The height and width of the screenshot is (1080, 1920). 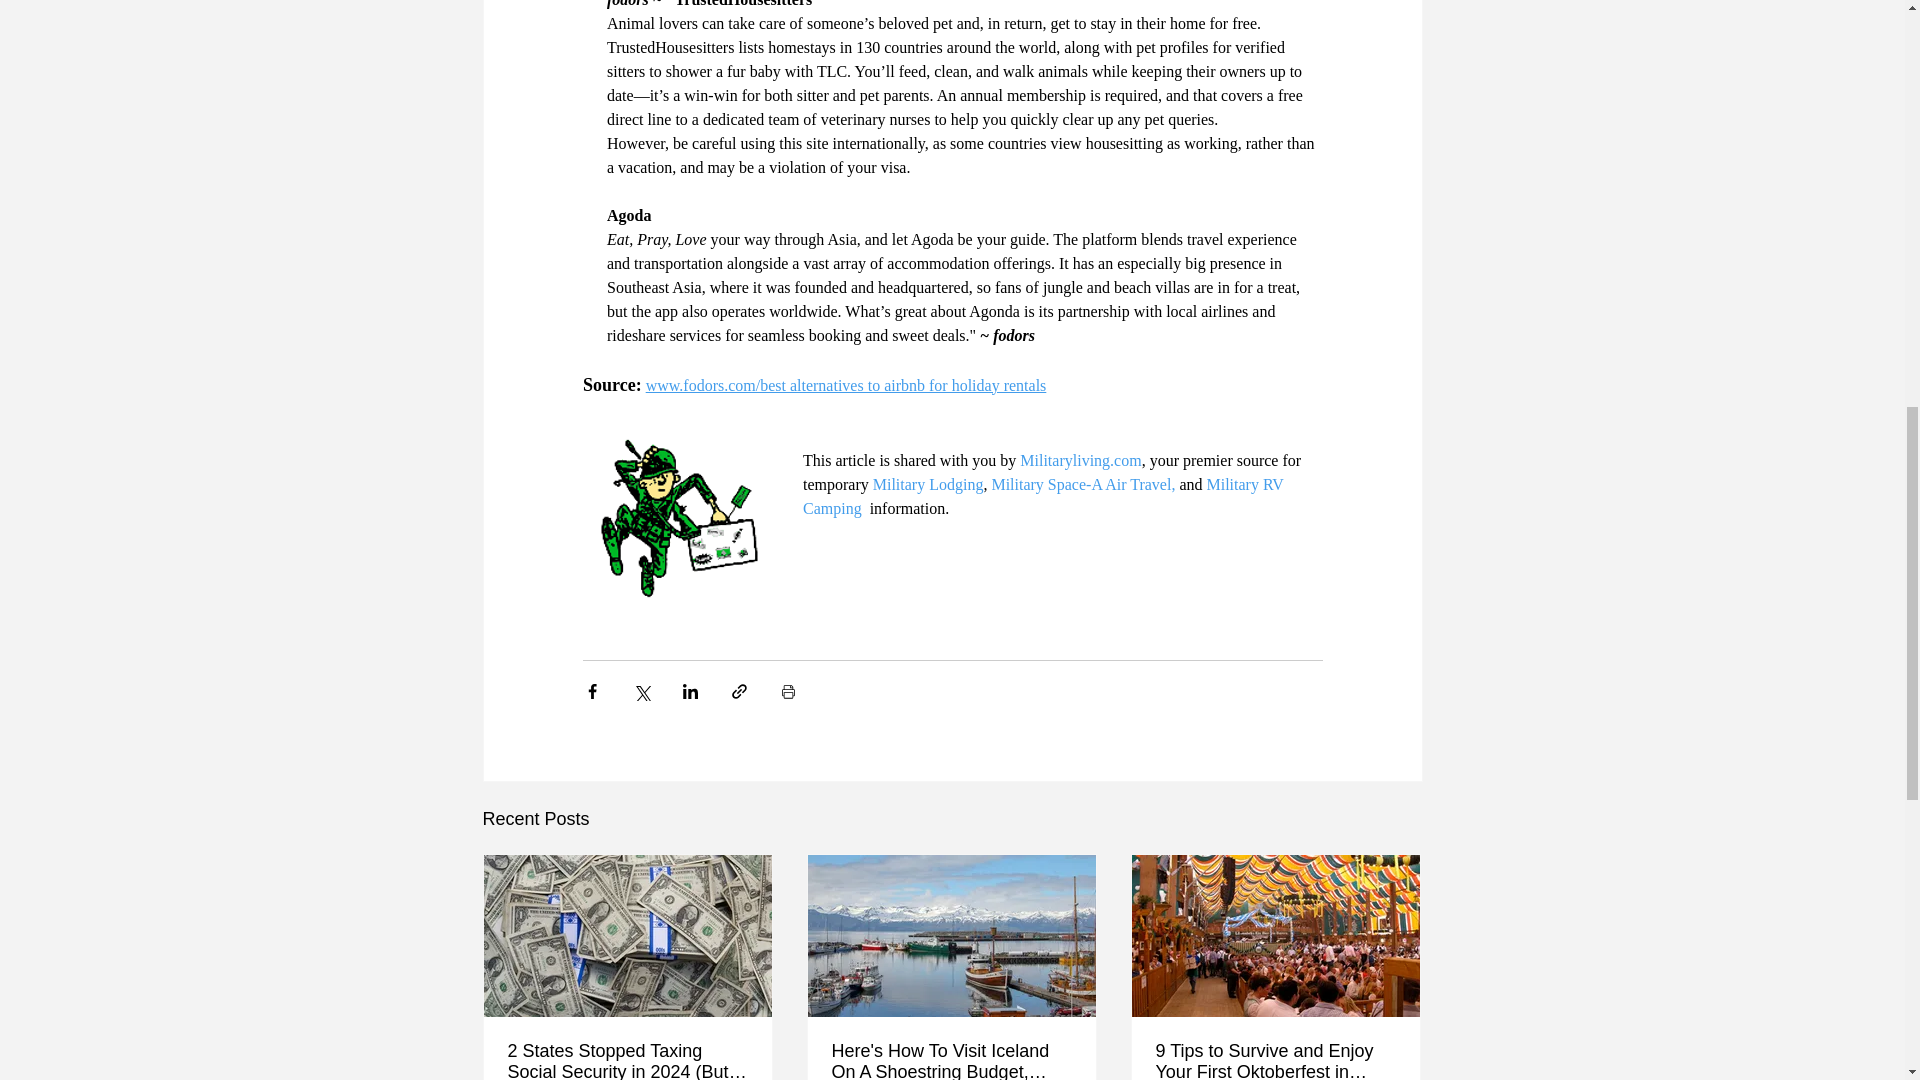 I want to click on 9 Tips to Survive and Enjoy Your First Oktoberfest in Munich, so click(x=1275, y=1060).